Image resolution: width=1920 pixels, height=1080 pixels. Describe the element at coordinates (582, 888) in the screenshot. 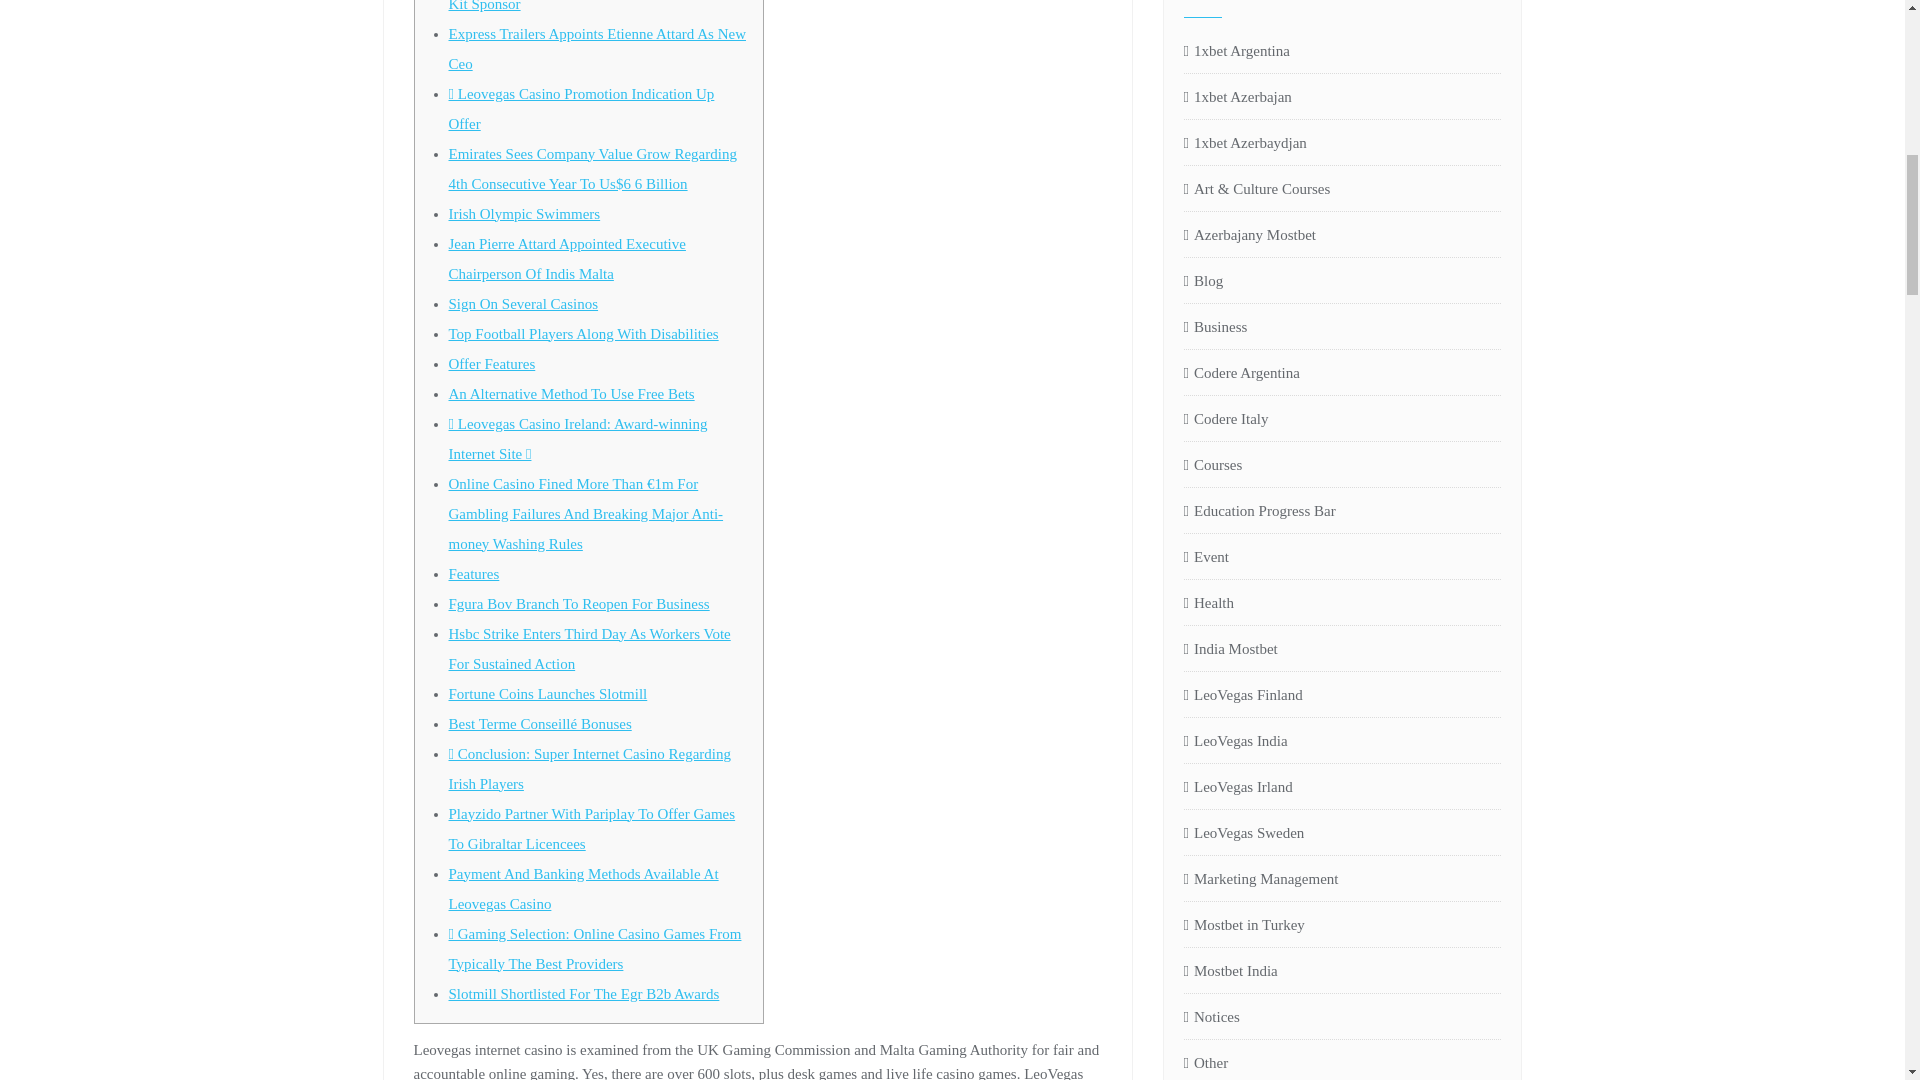

I see `Payment And Banking Methods Available At Leovegas Casino` at that location.